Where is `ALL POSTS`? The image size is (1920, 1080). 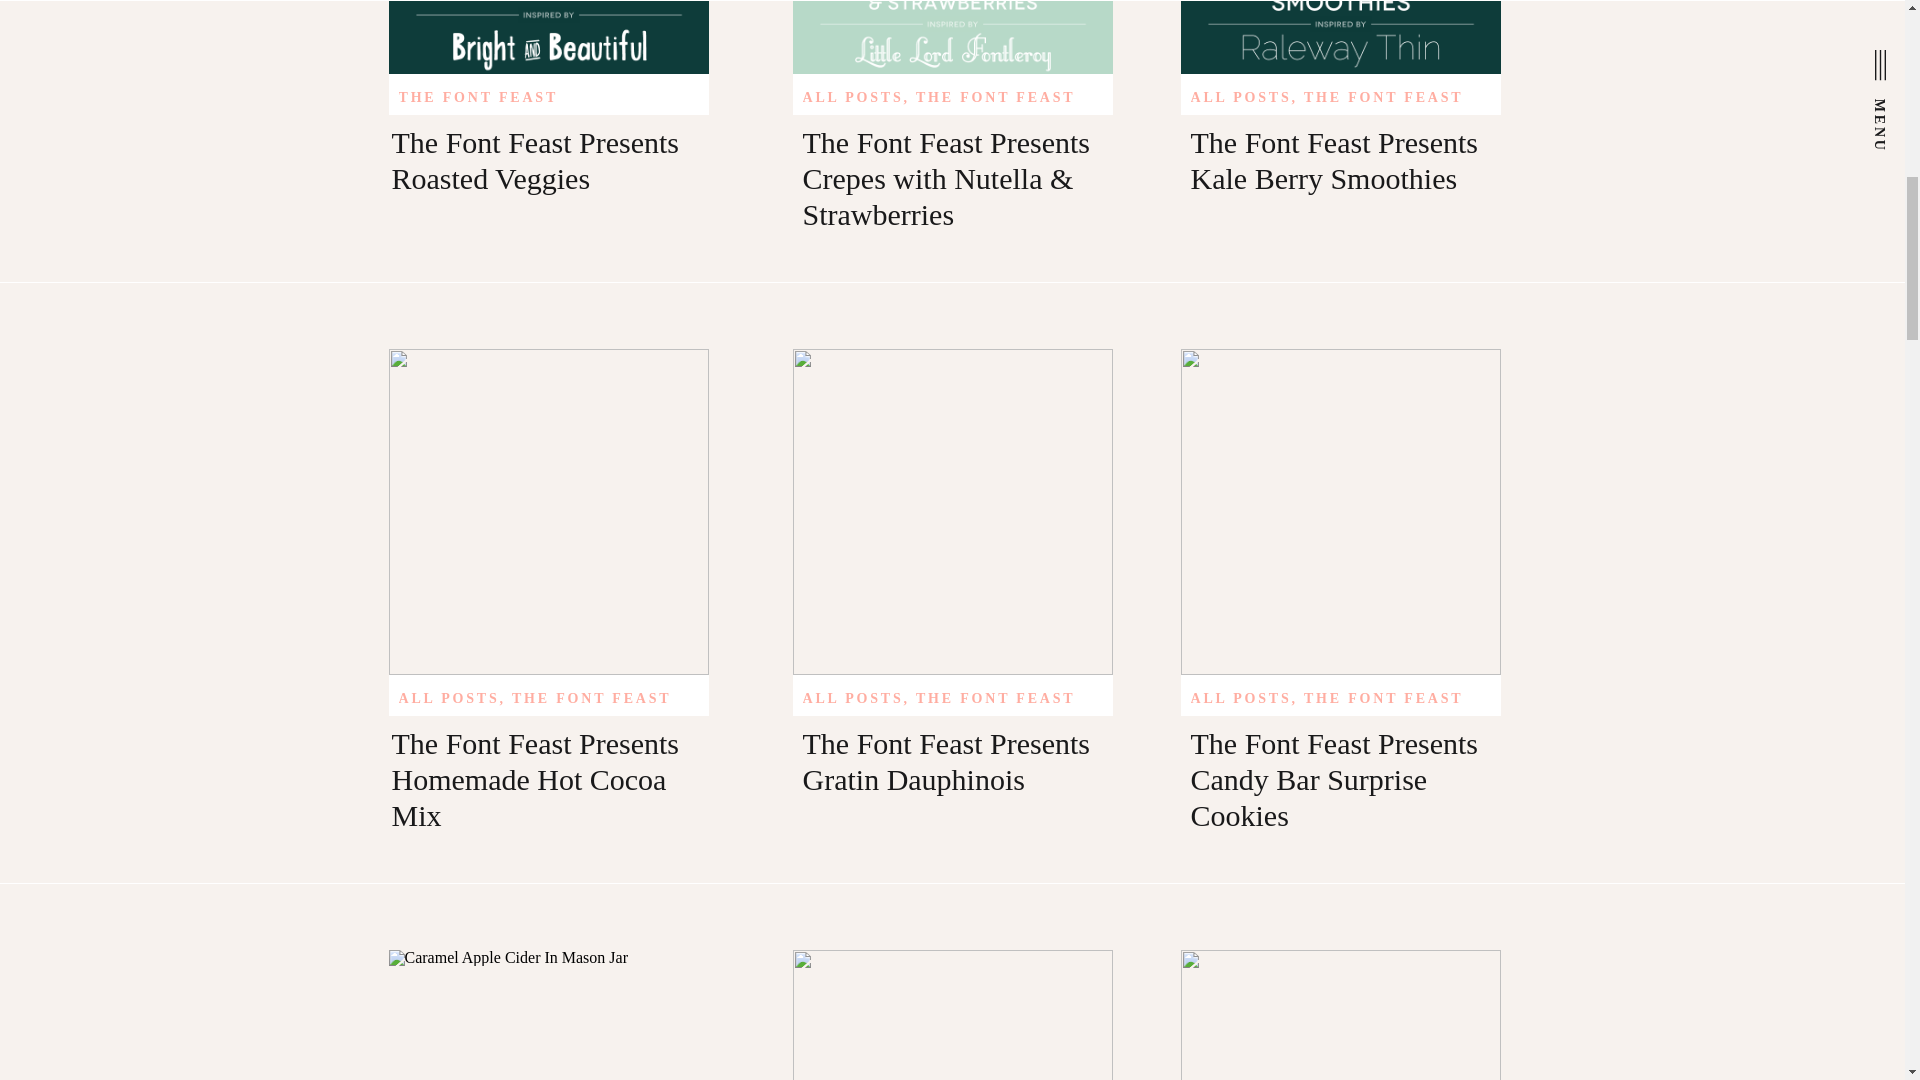 ALL POSTS is located at coordinates (1240, 698).